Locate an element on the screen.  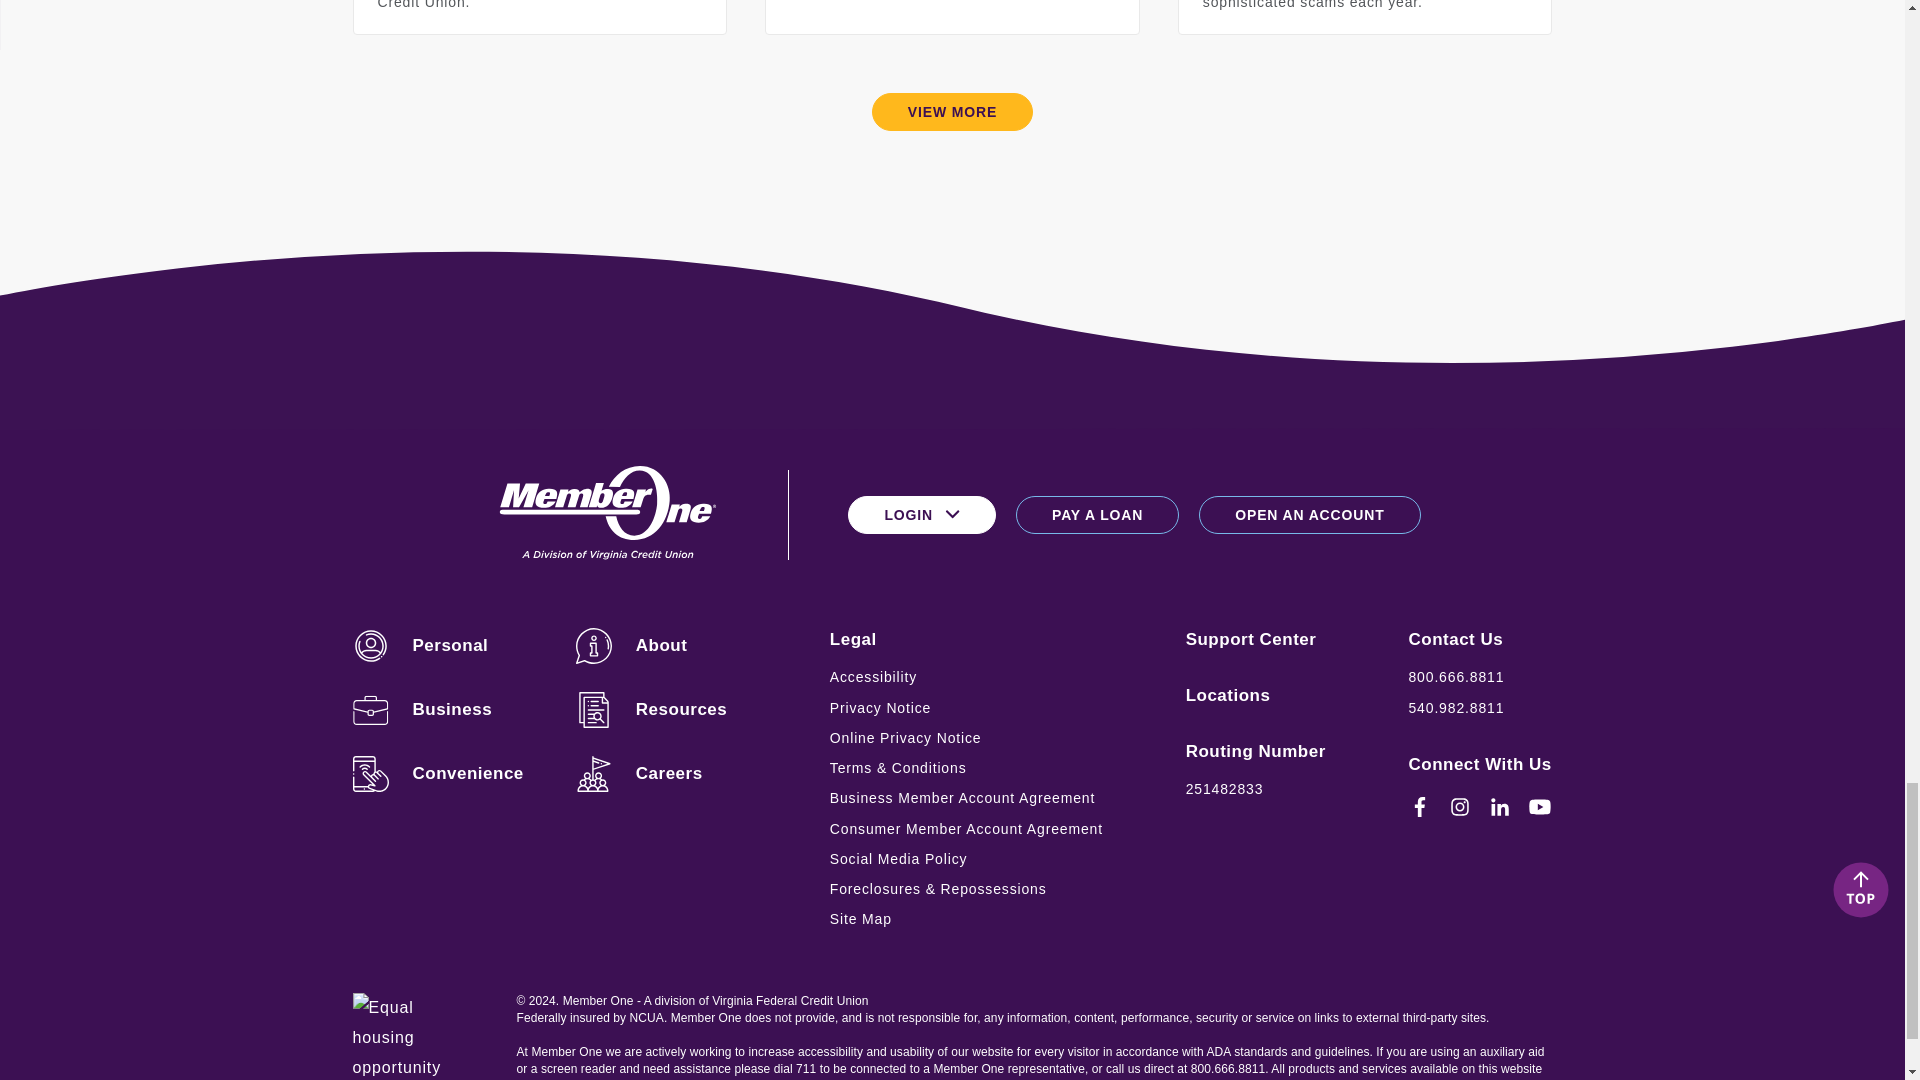
Visit us on Instagram is located at coordinates (1460, 806).